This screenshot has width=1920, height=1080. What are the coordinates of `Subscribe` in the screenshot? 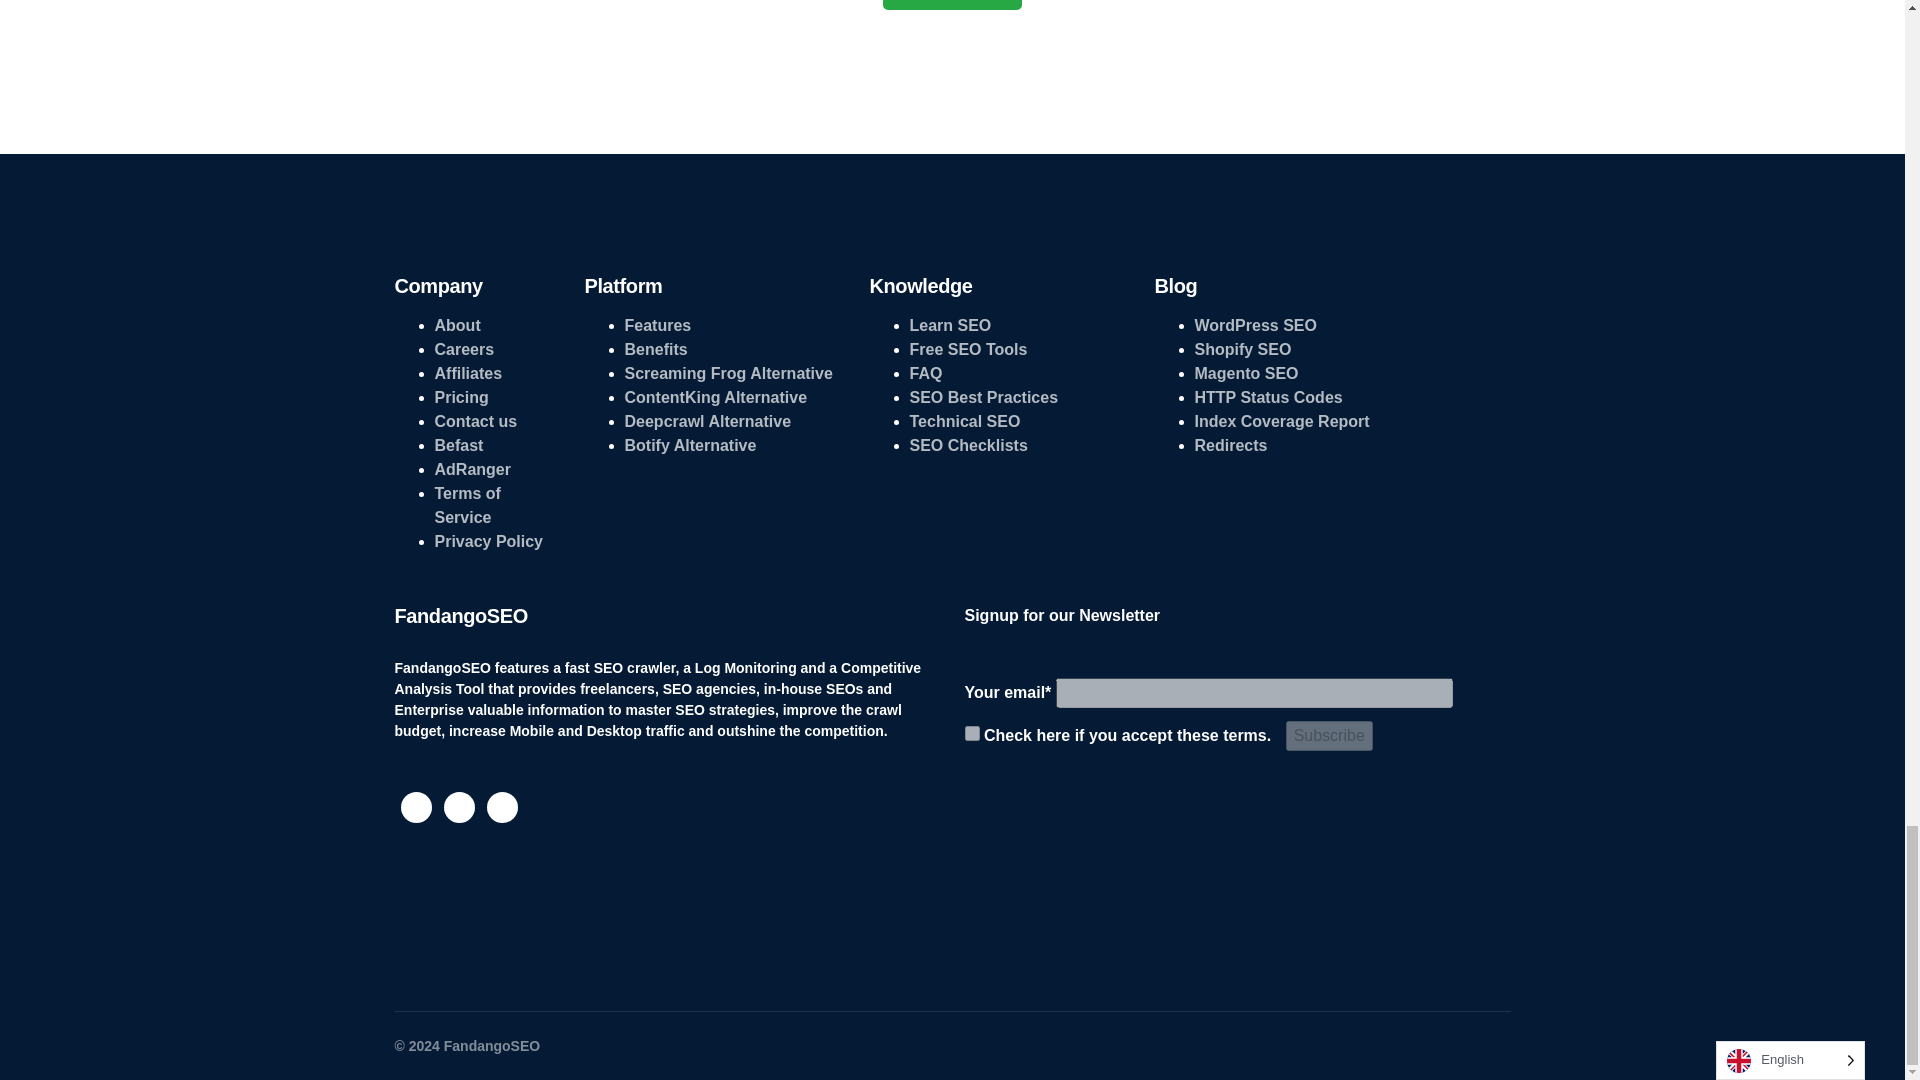 It's located at (1329, 736).